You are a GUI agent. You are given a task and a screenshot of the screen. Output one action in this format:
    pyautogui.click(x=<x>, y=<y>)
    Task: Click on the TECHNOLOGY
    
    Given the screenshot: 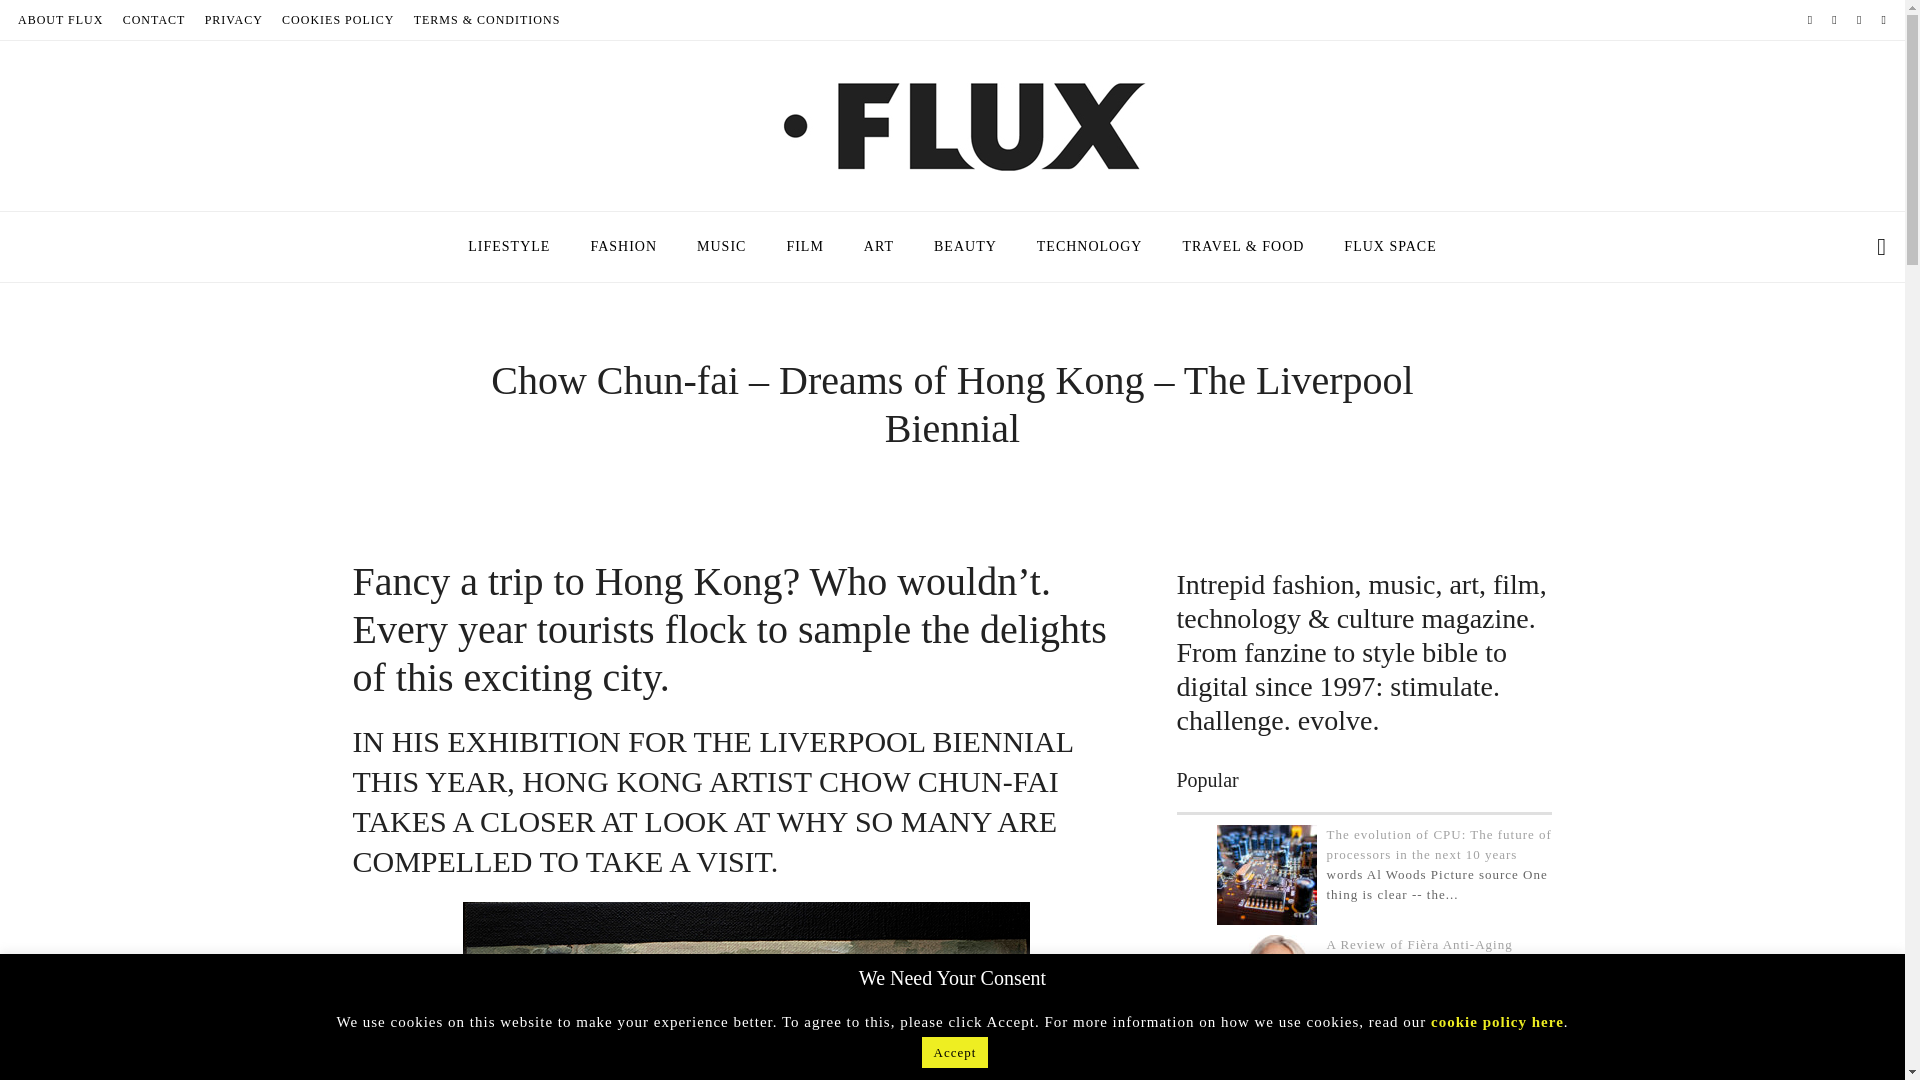 What is the action you would take?
    pyautogui.click(x=1090, y=246)
    